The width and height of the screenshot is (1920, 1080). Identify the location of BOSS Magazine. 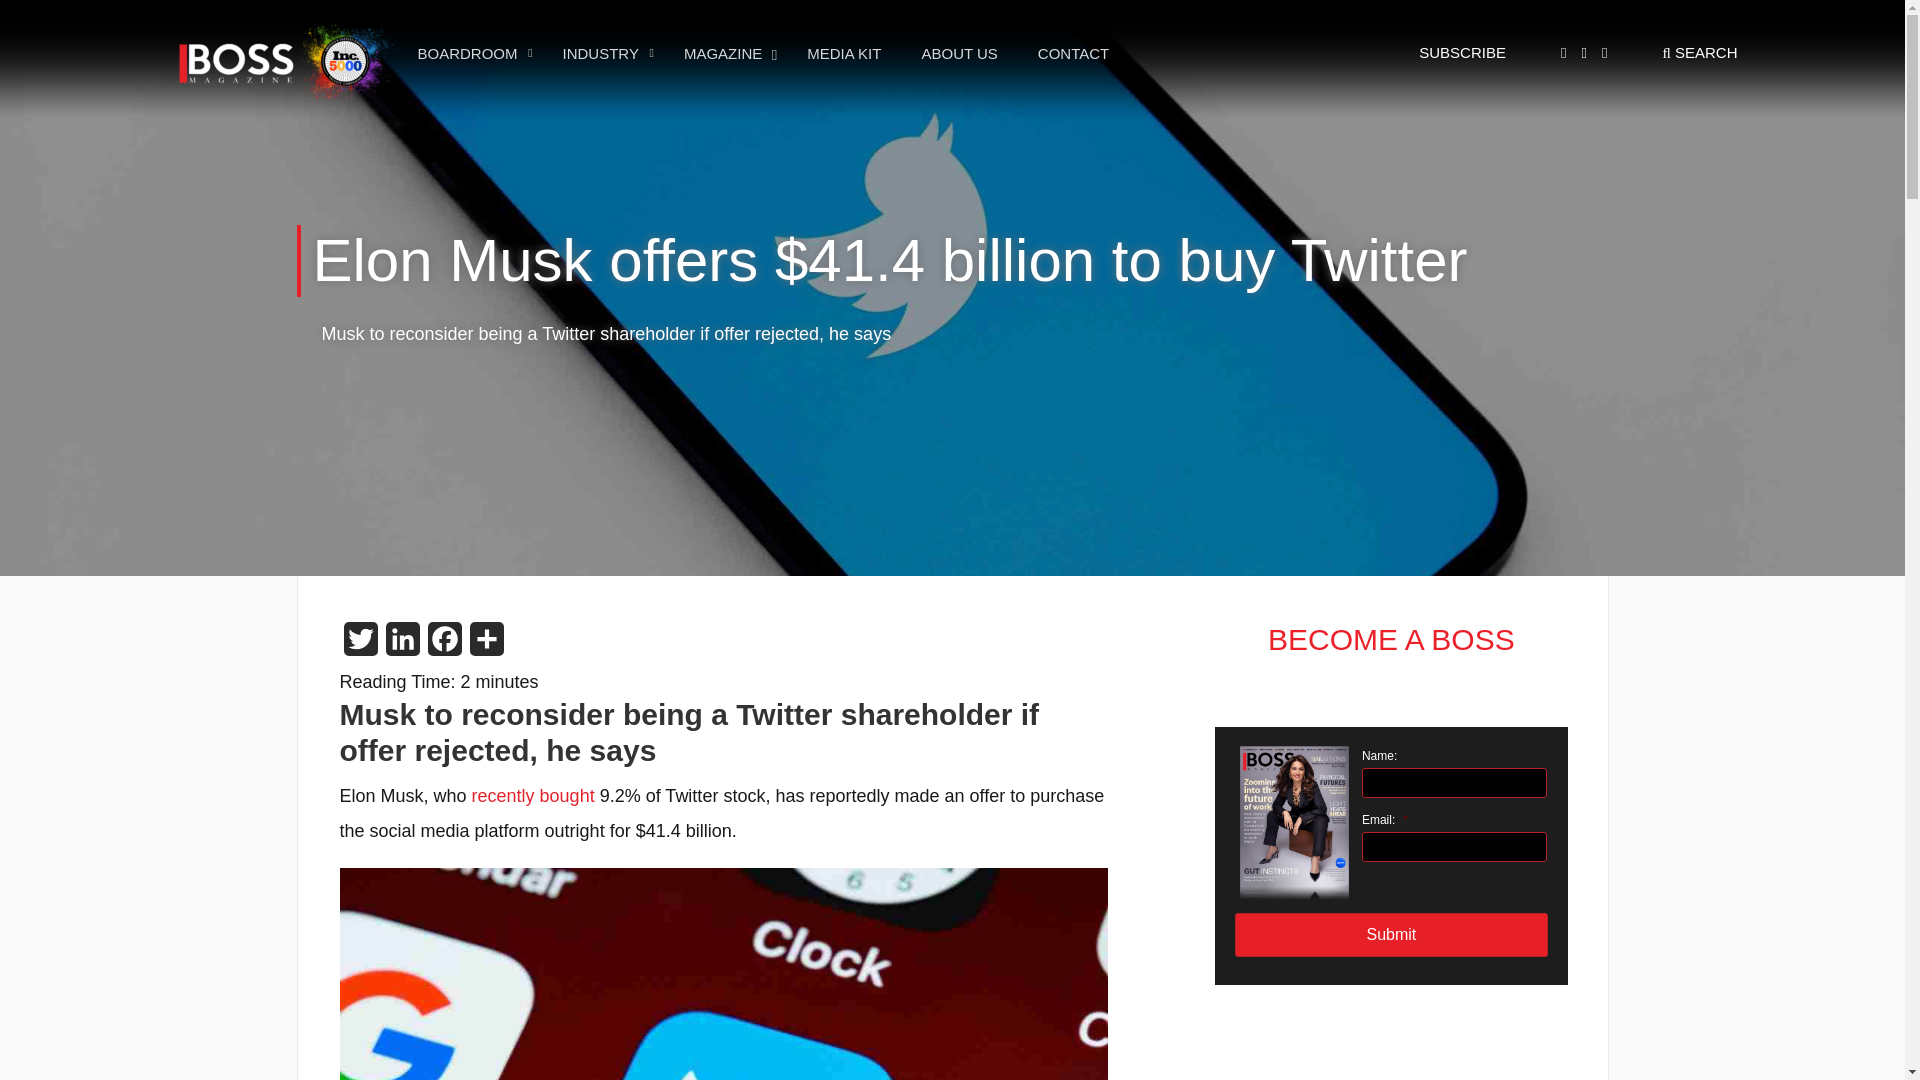
(282, 62).